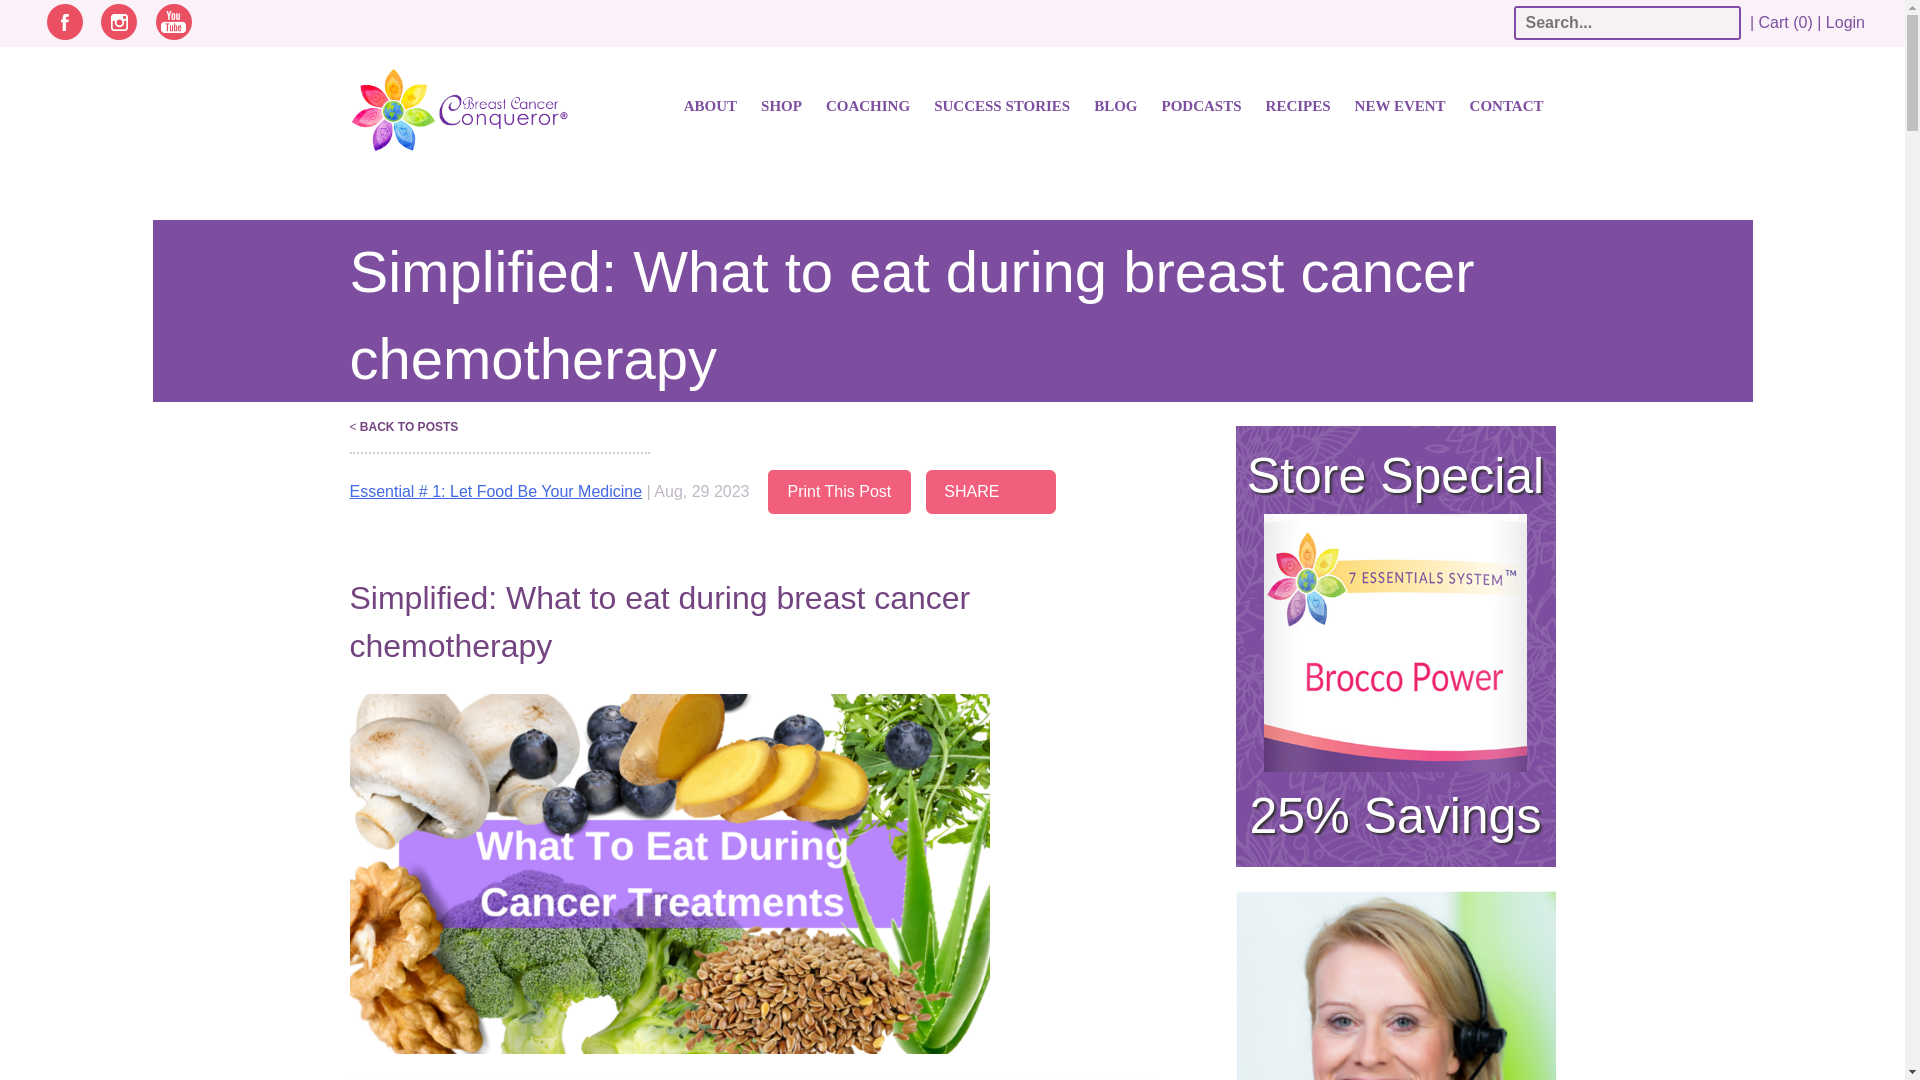 This screenshot has width=1920, height=1080. I want to click on RECIPES, so click(1298, 106).